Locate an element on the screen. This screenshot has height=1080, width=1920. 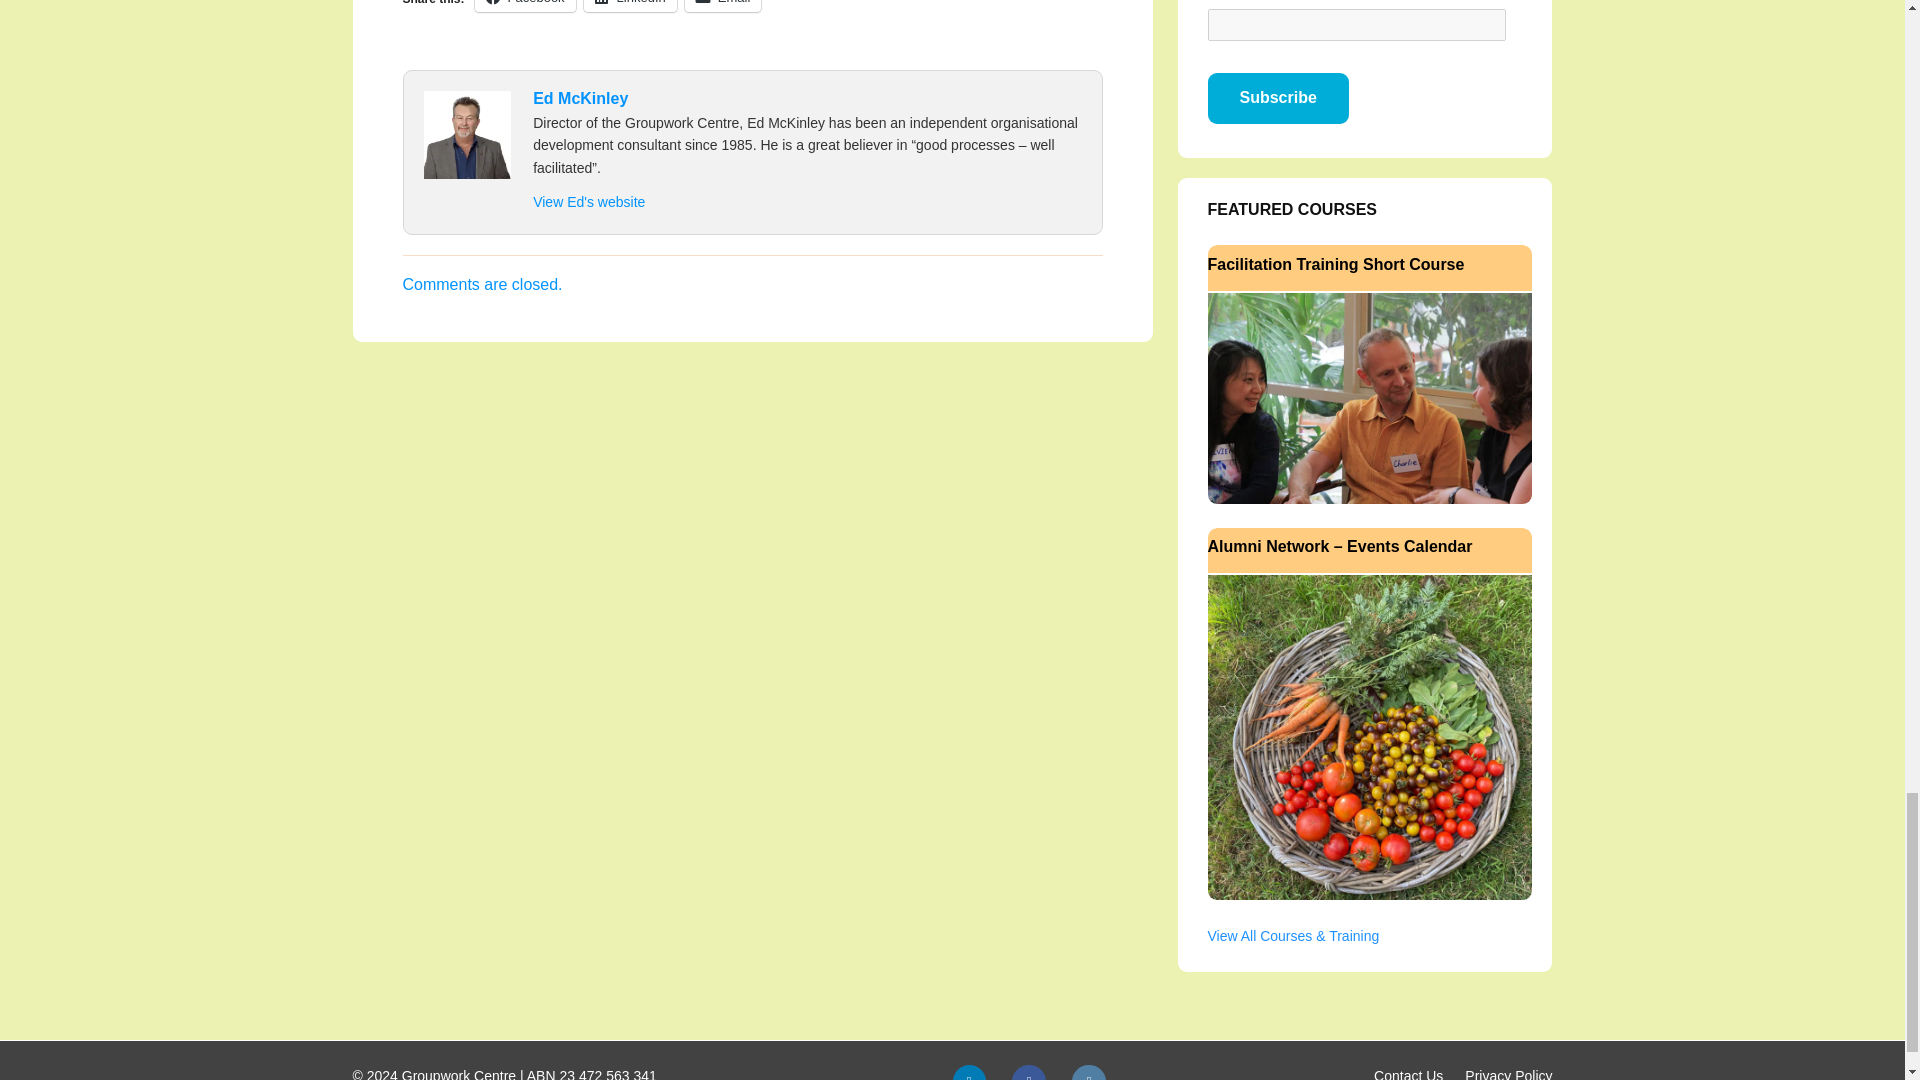
LinkedIn is located at coordinates (968, 1072).